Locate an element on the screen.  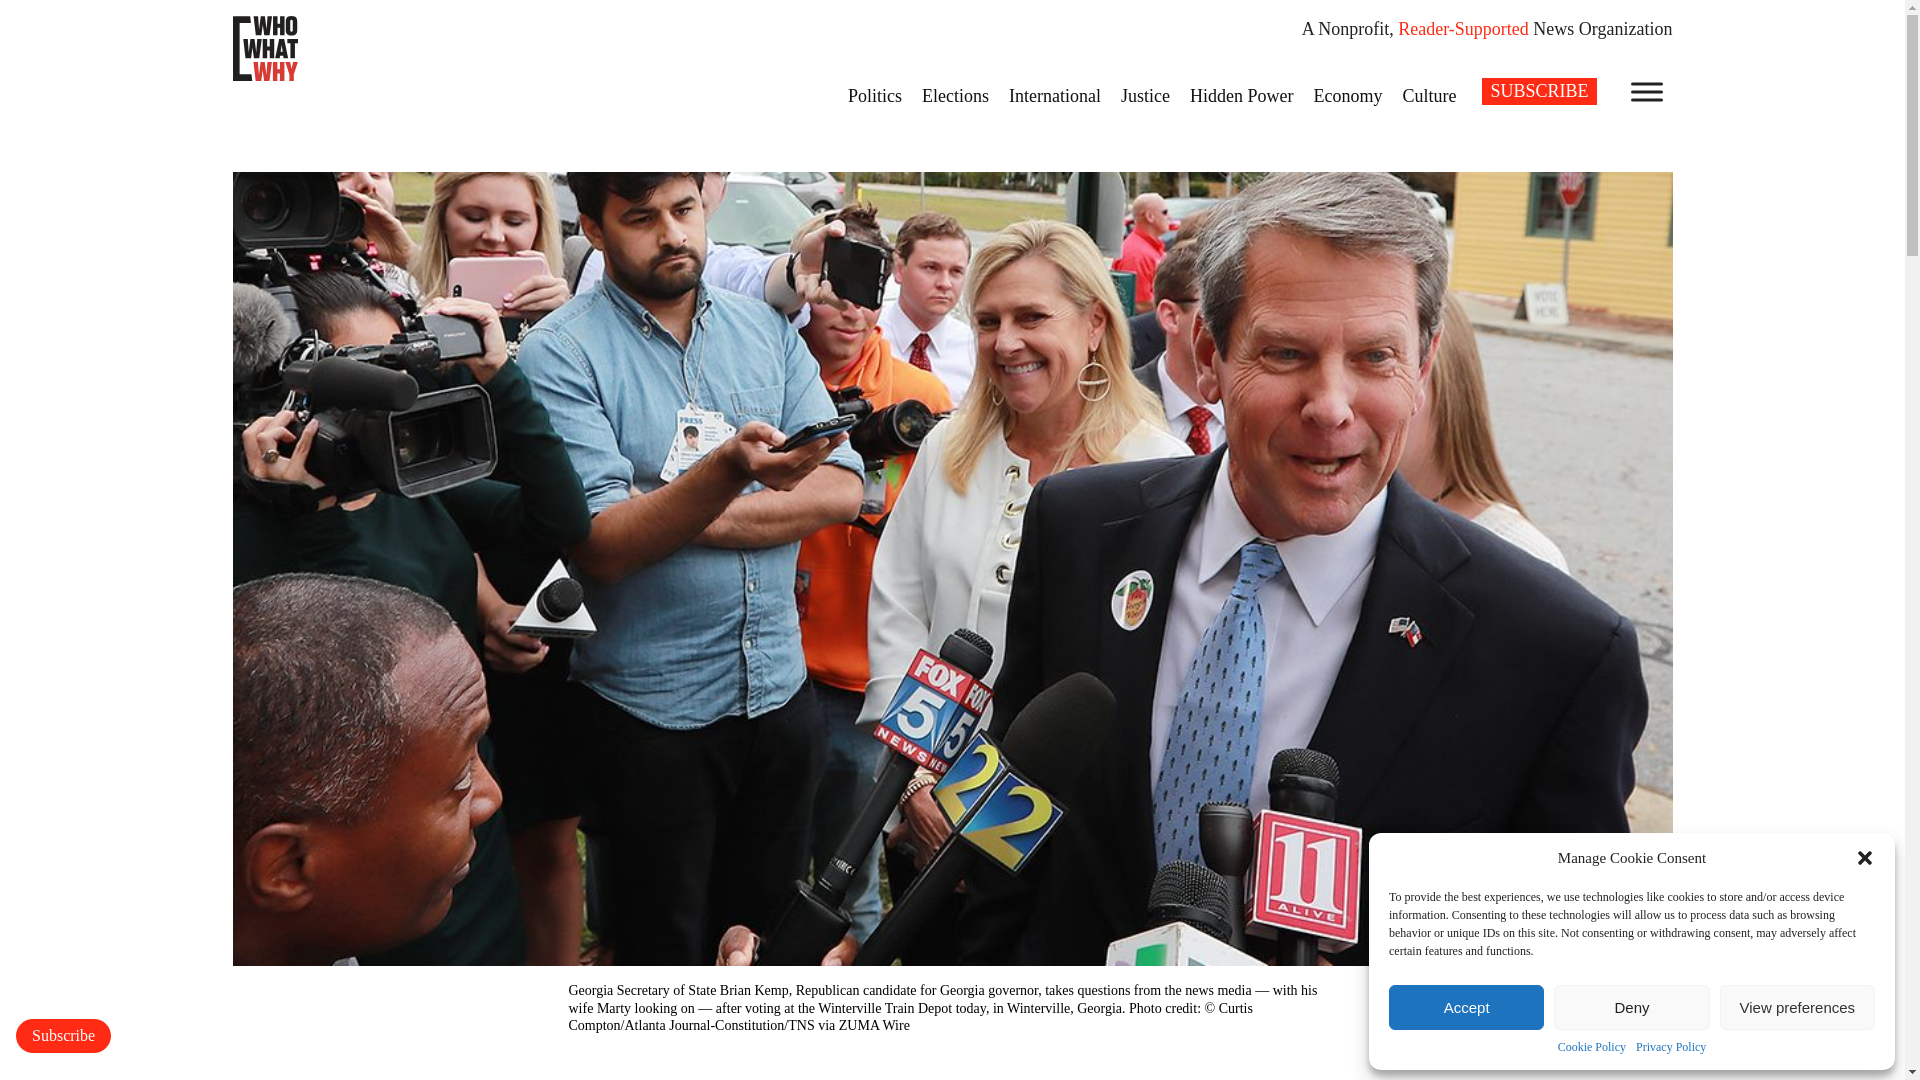
Elections is located at coordinates (955, 95).